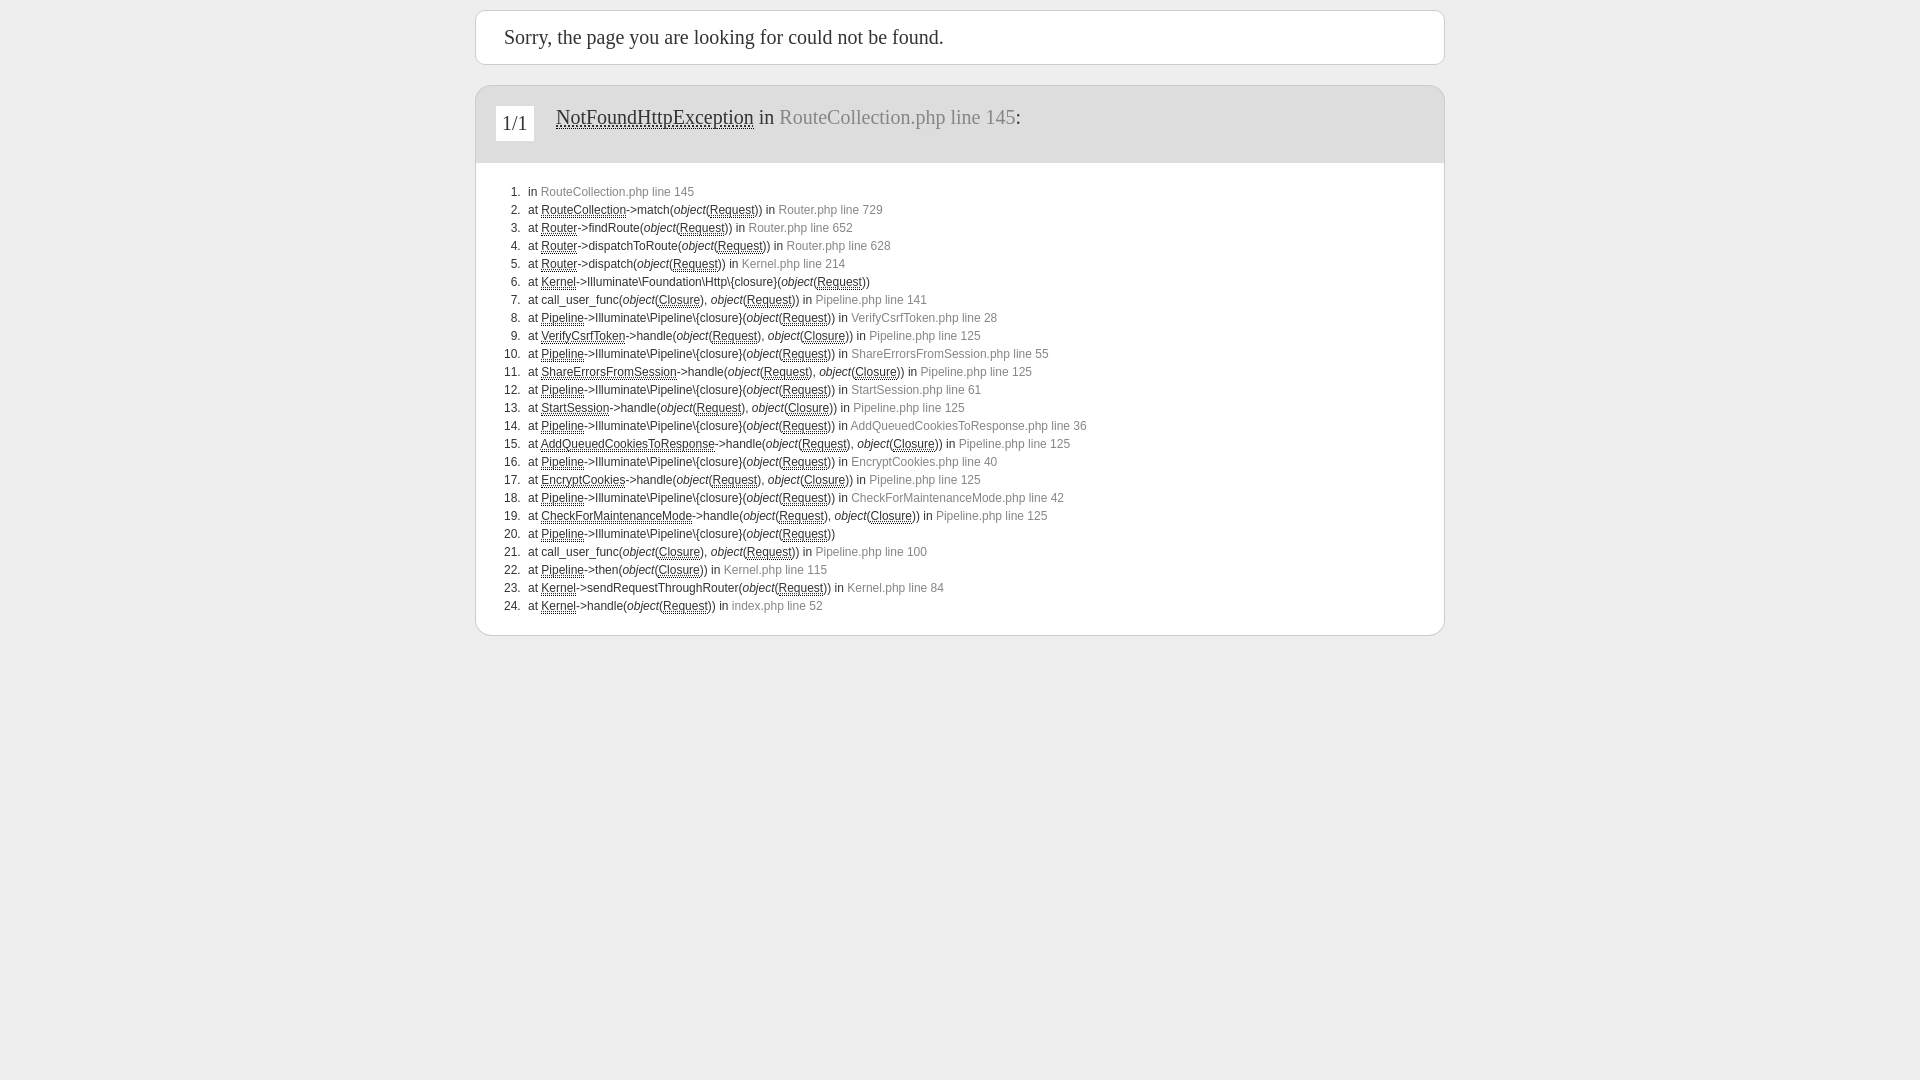  I want to click on Pipeline.php line 125, so click(924, 336).